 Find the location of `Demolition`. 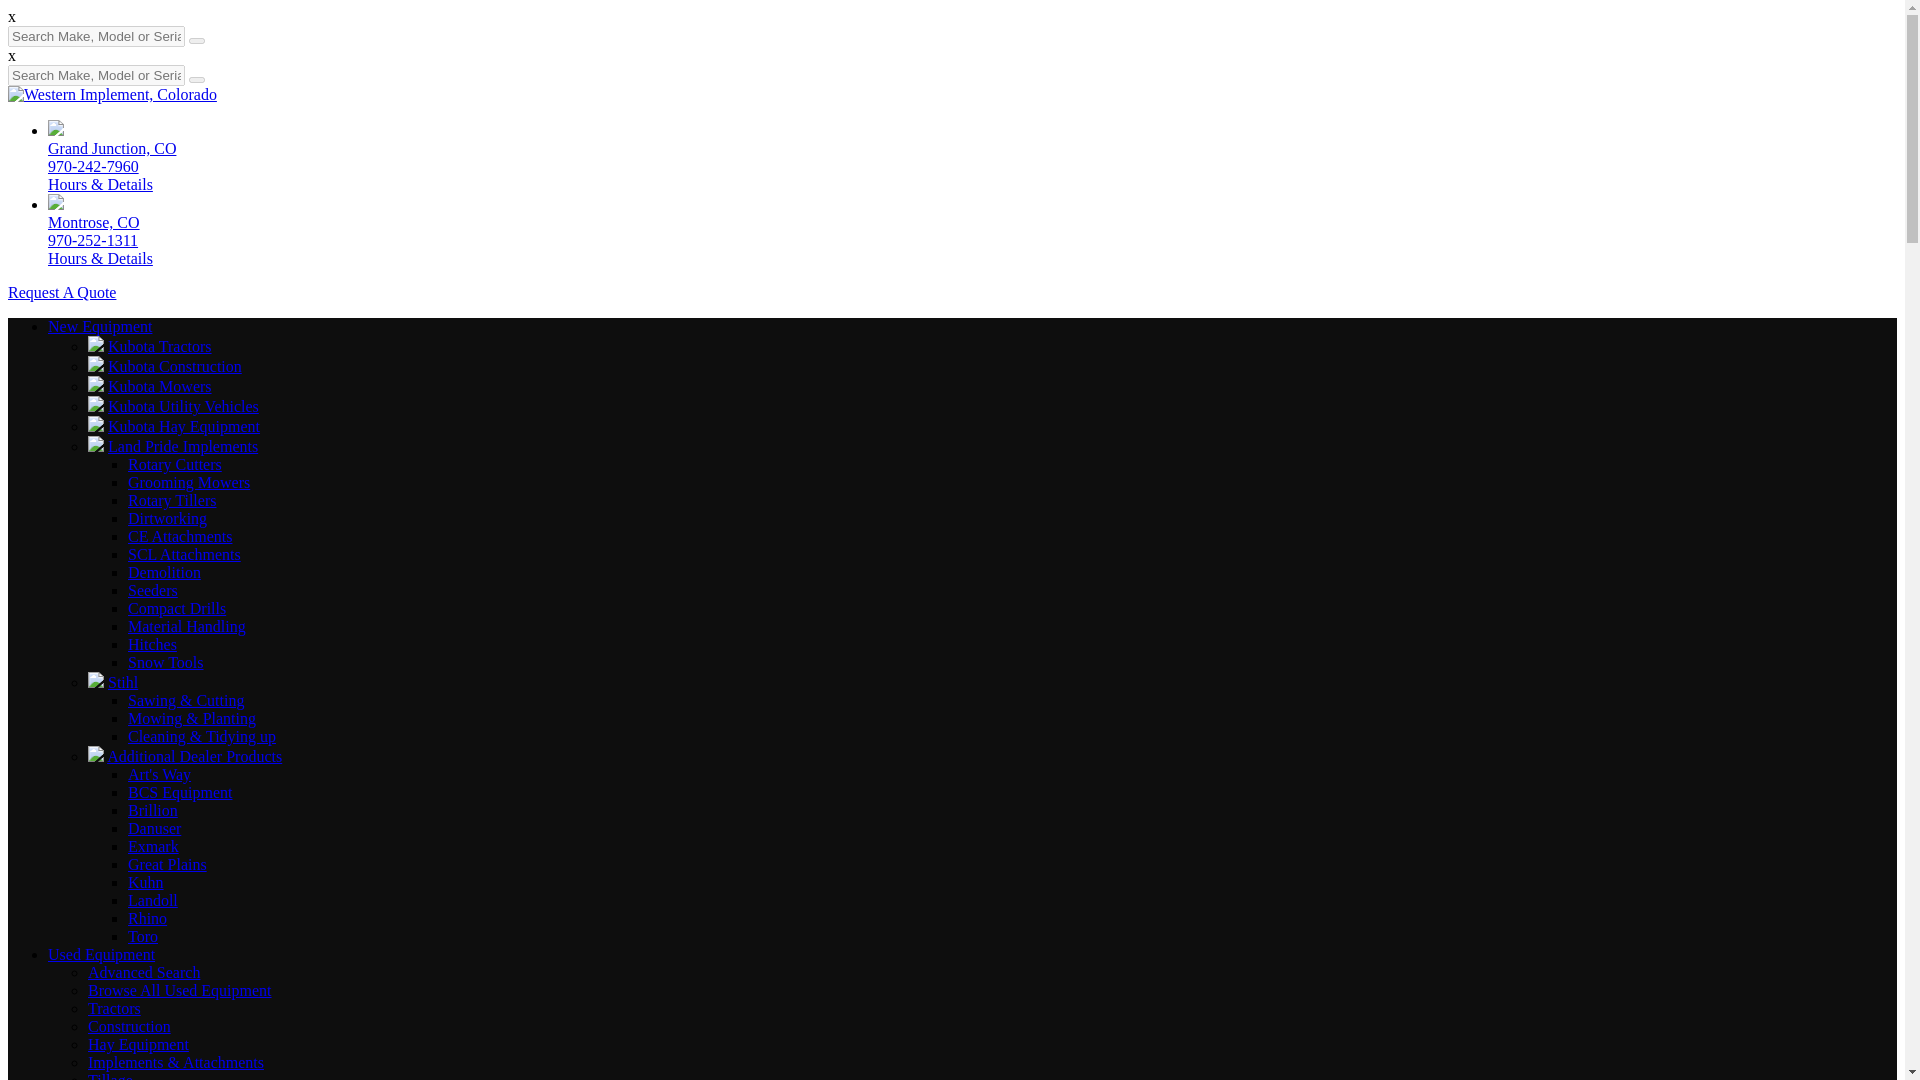

Demolition is located at coordinates (164, 572).